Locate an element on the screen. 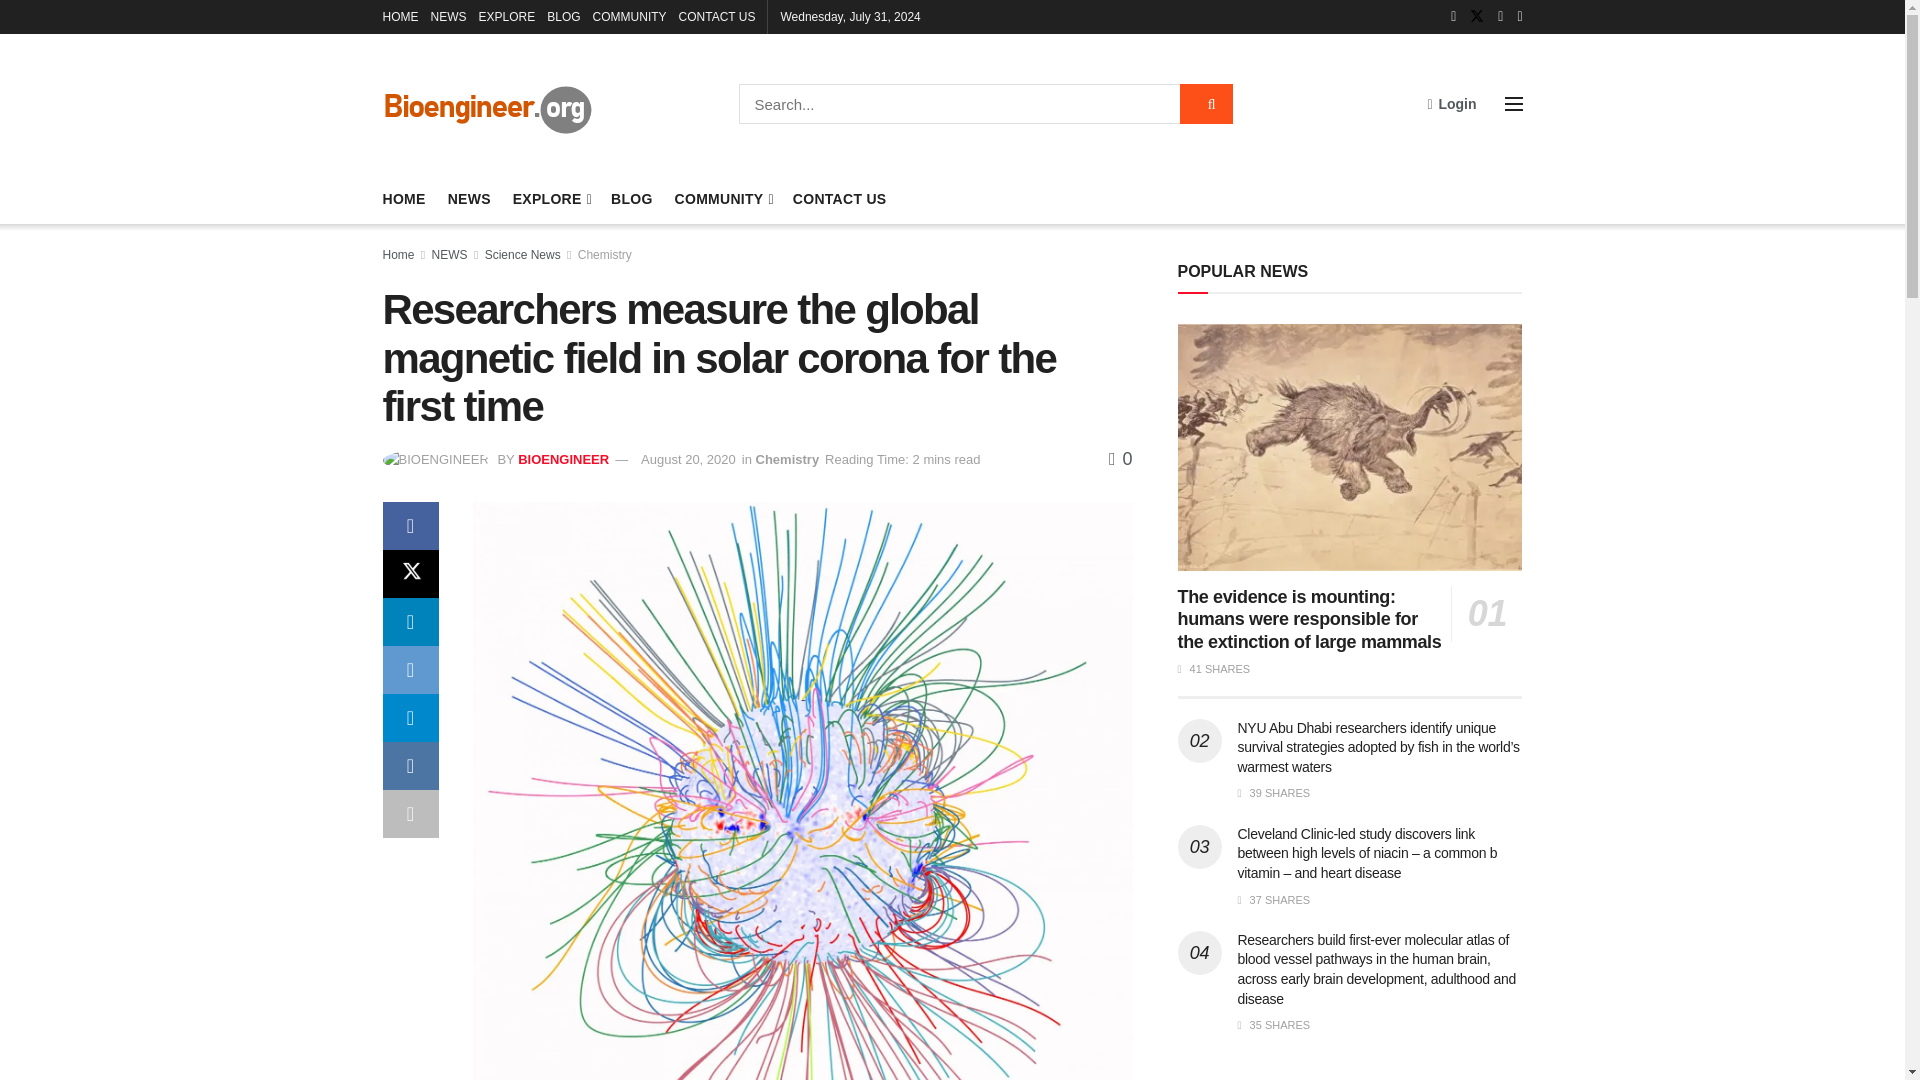 This screenshot has height=1080, width=1920. NEWS is located at coordinates (469, 198).